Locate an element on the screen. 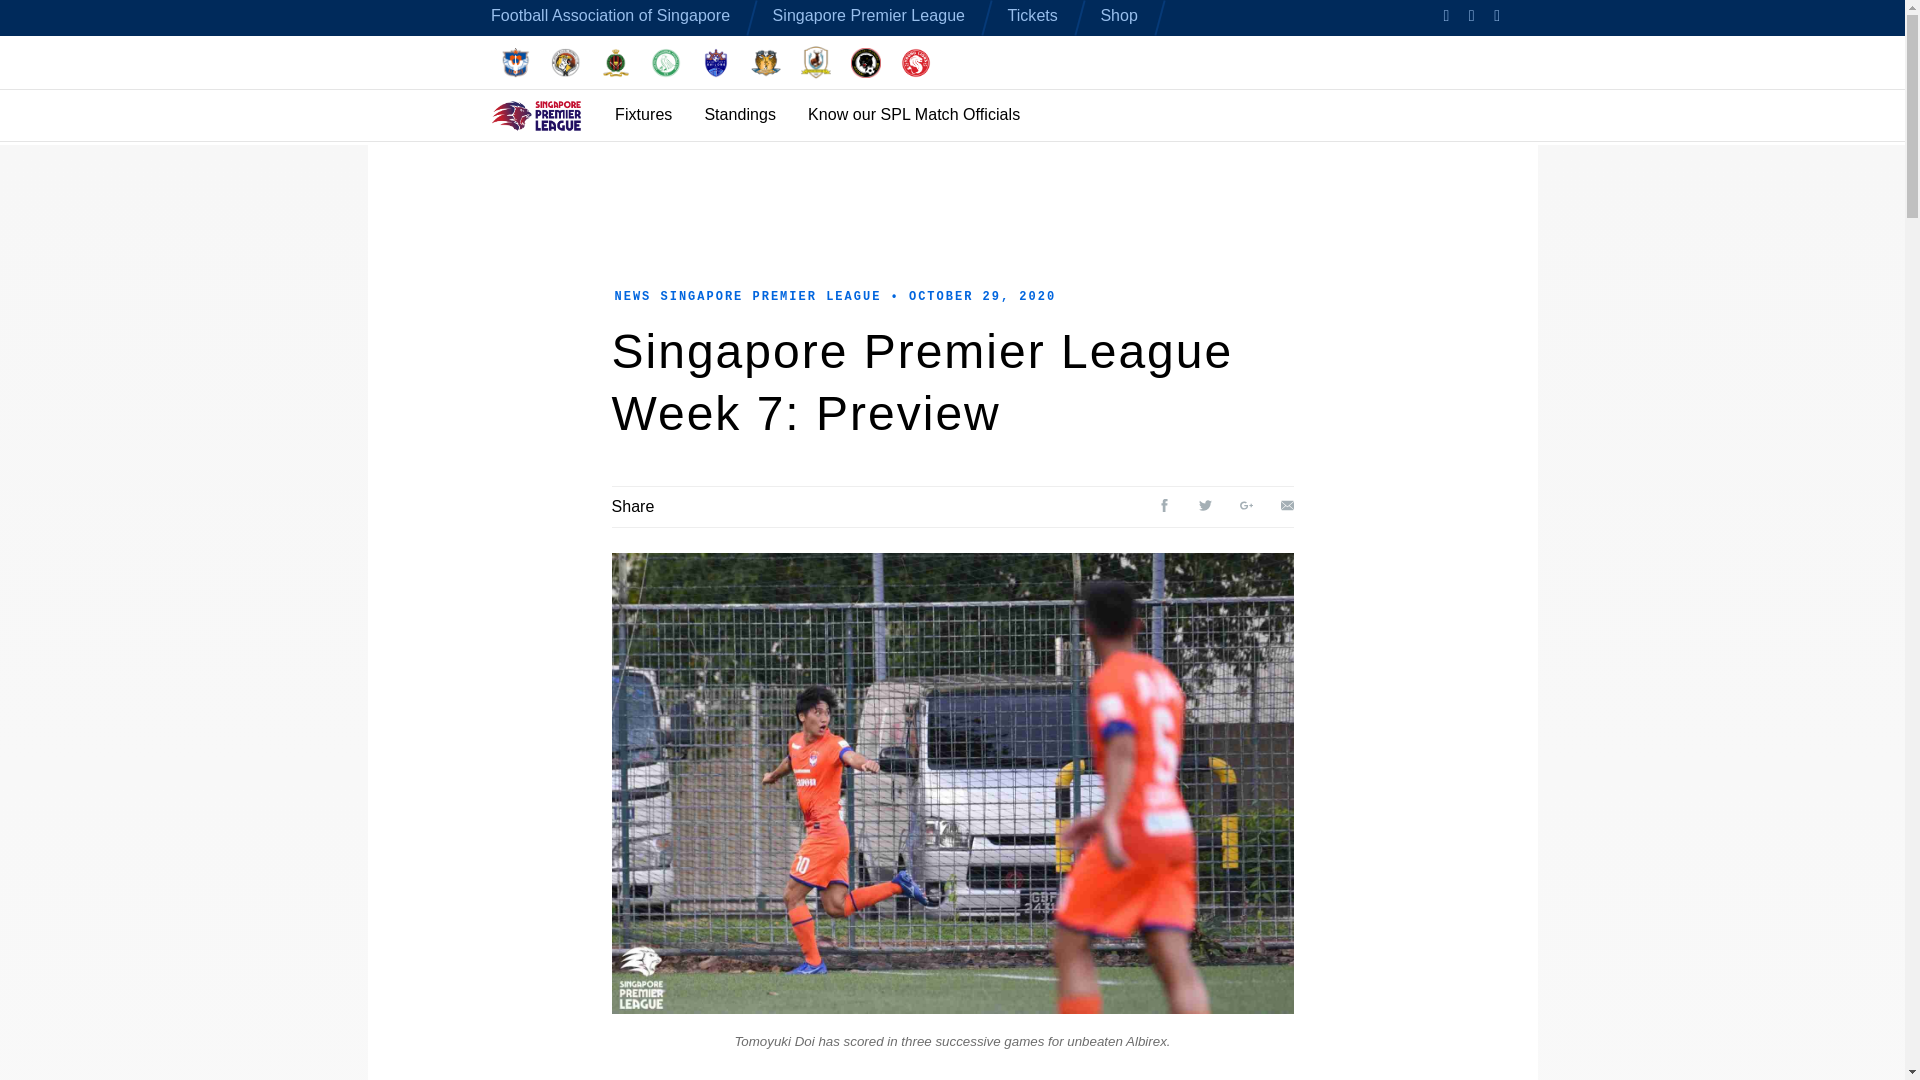  Football Association of Singapore is located at coordinates (610, 14).